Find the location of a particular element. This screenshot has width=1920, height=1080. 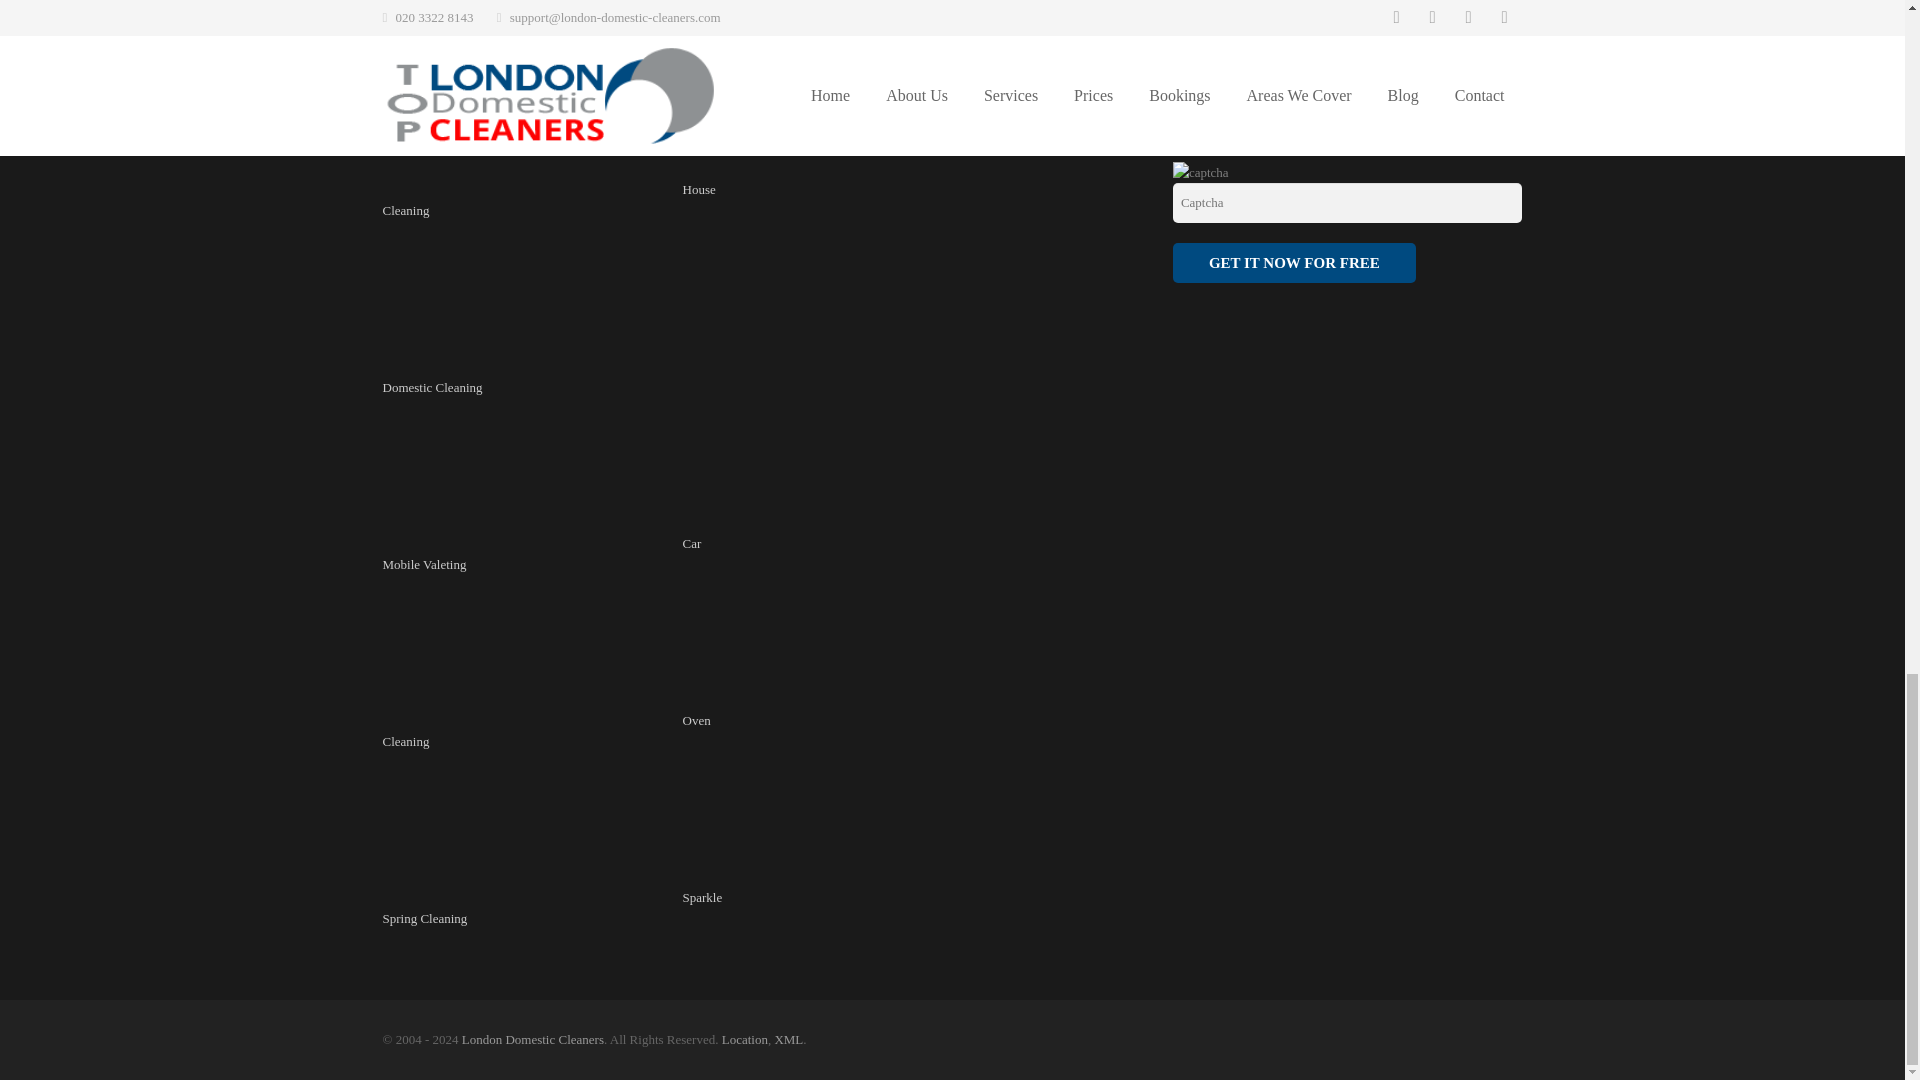

Oven Cleaning is located at coordinates (546, 730).